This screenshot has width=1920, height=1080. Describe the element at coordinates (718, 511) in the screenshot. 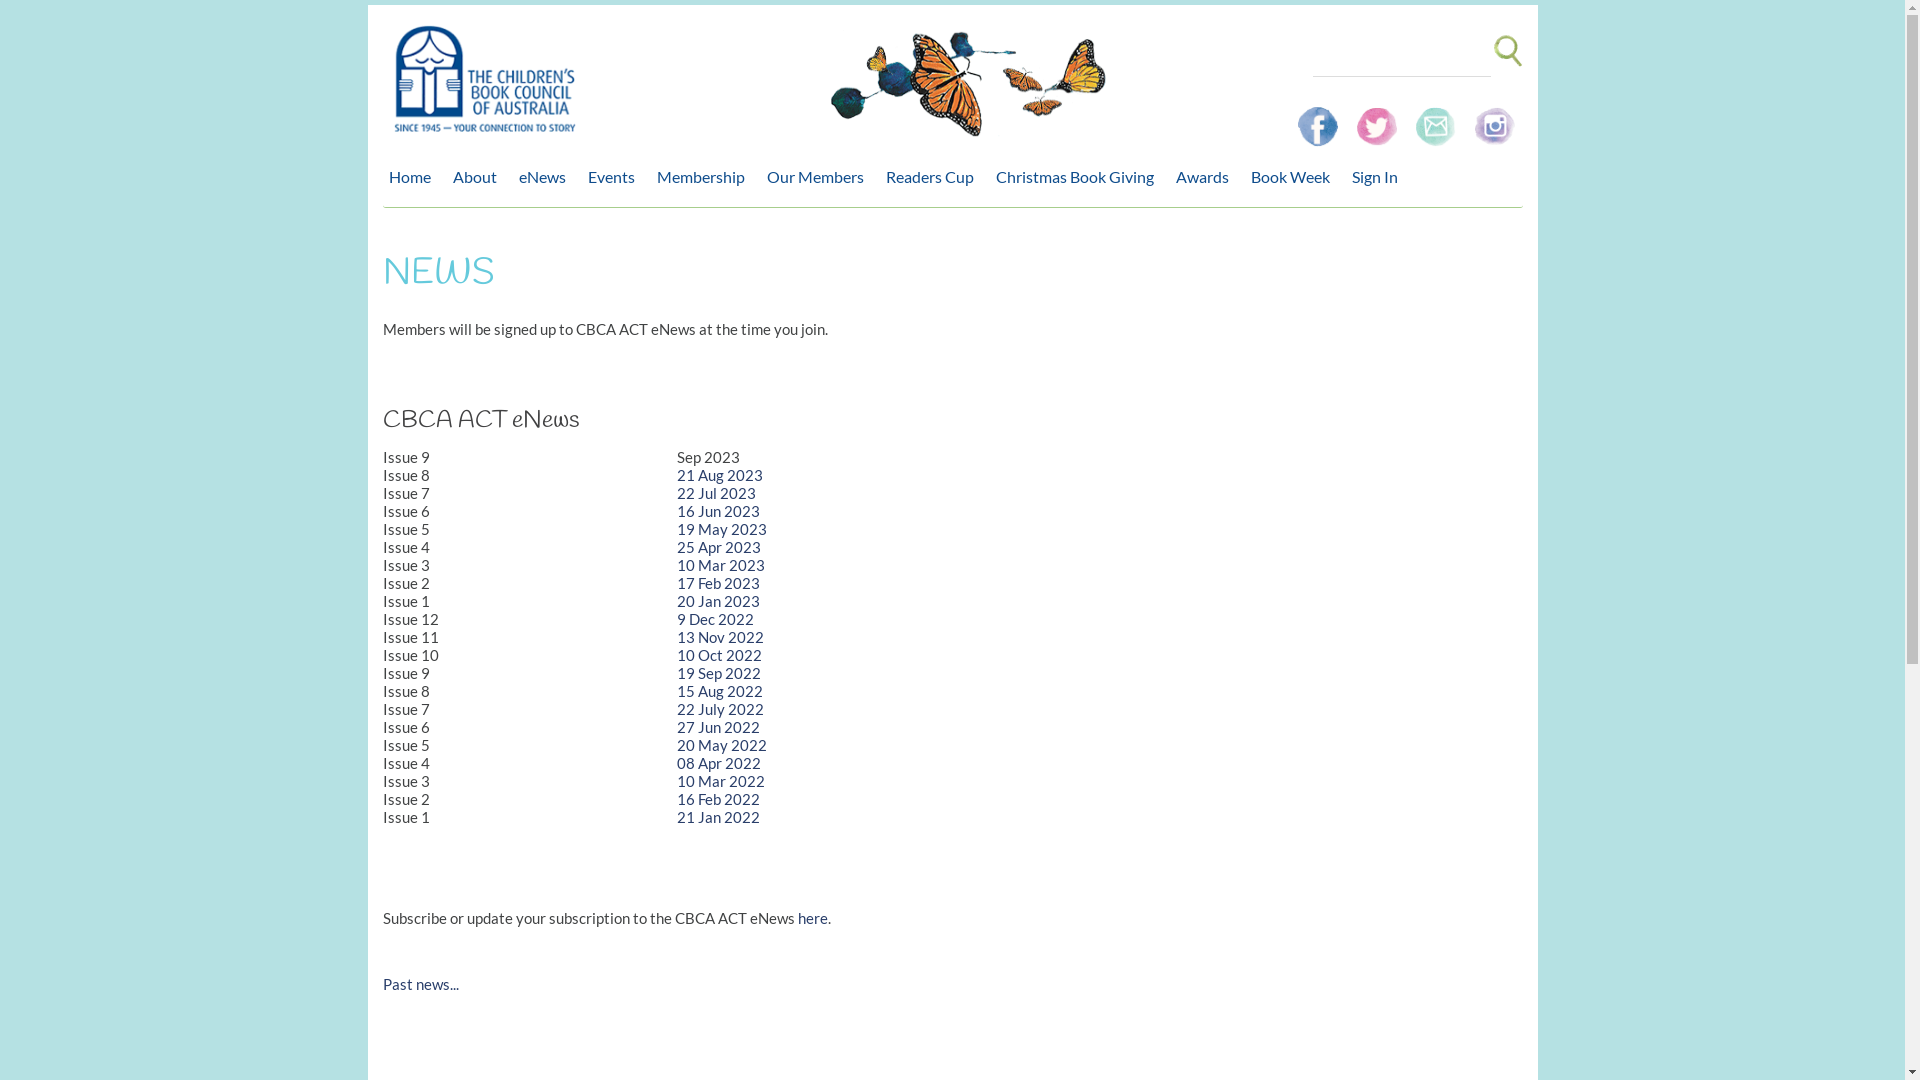

I see `16 Jun 2023` at that location.